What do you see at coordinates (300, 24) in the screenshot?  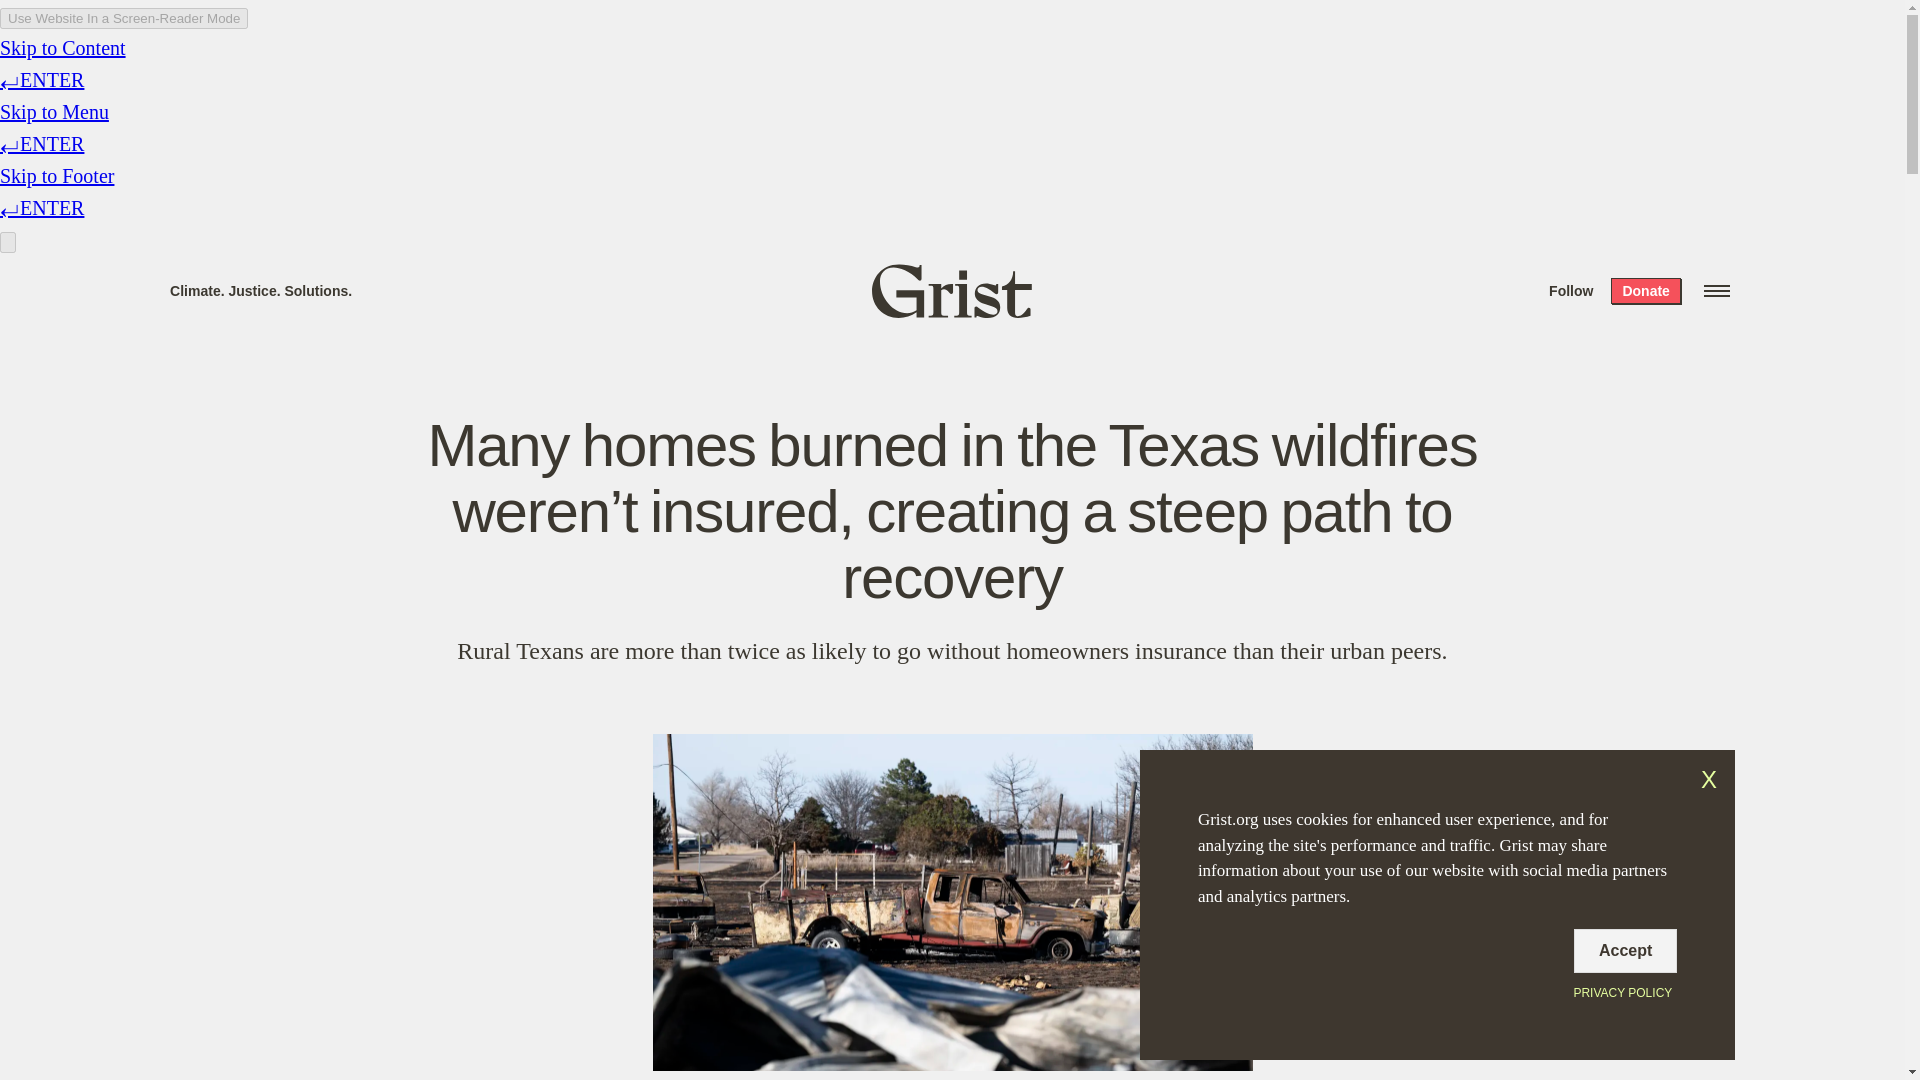 I see `Search` at bounding box center [300, 24].